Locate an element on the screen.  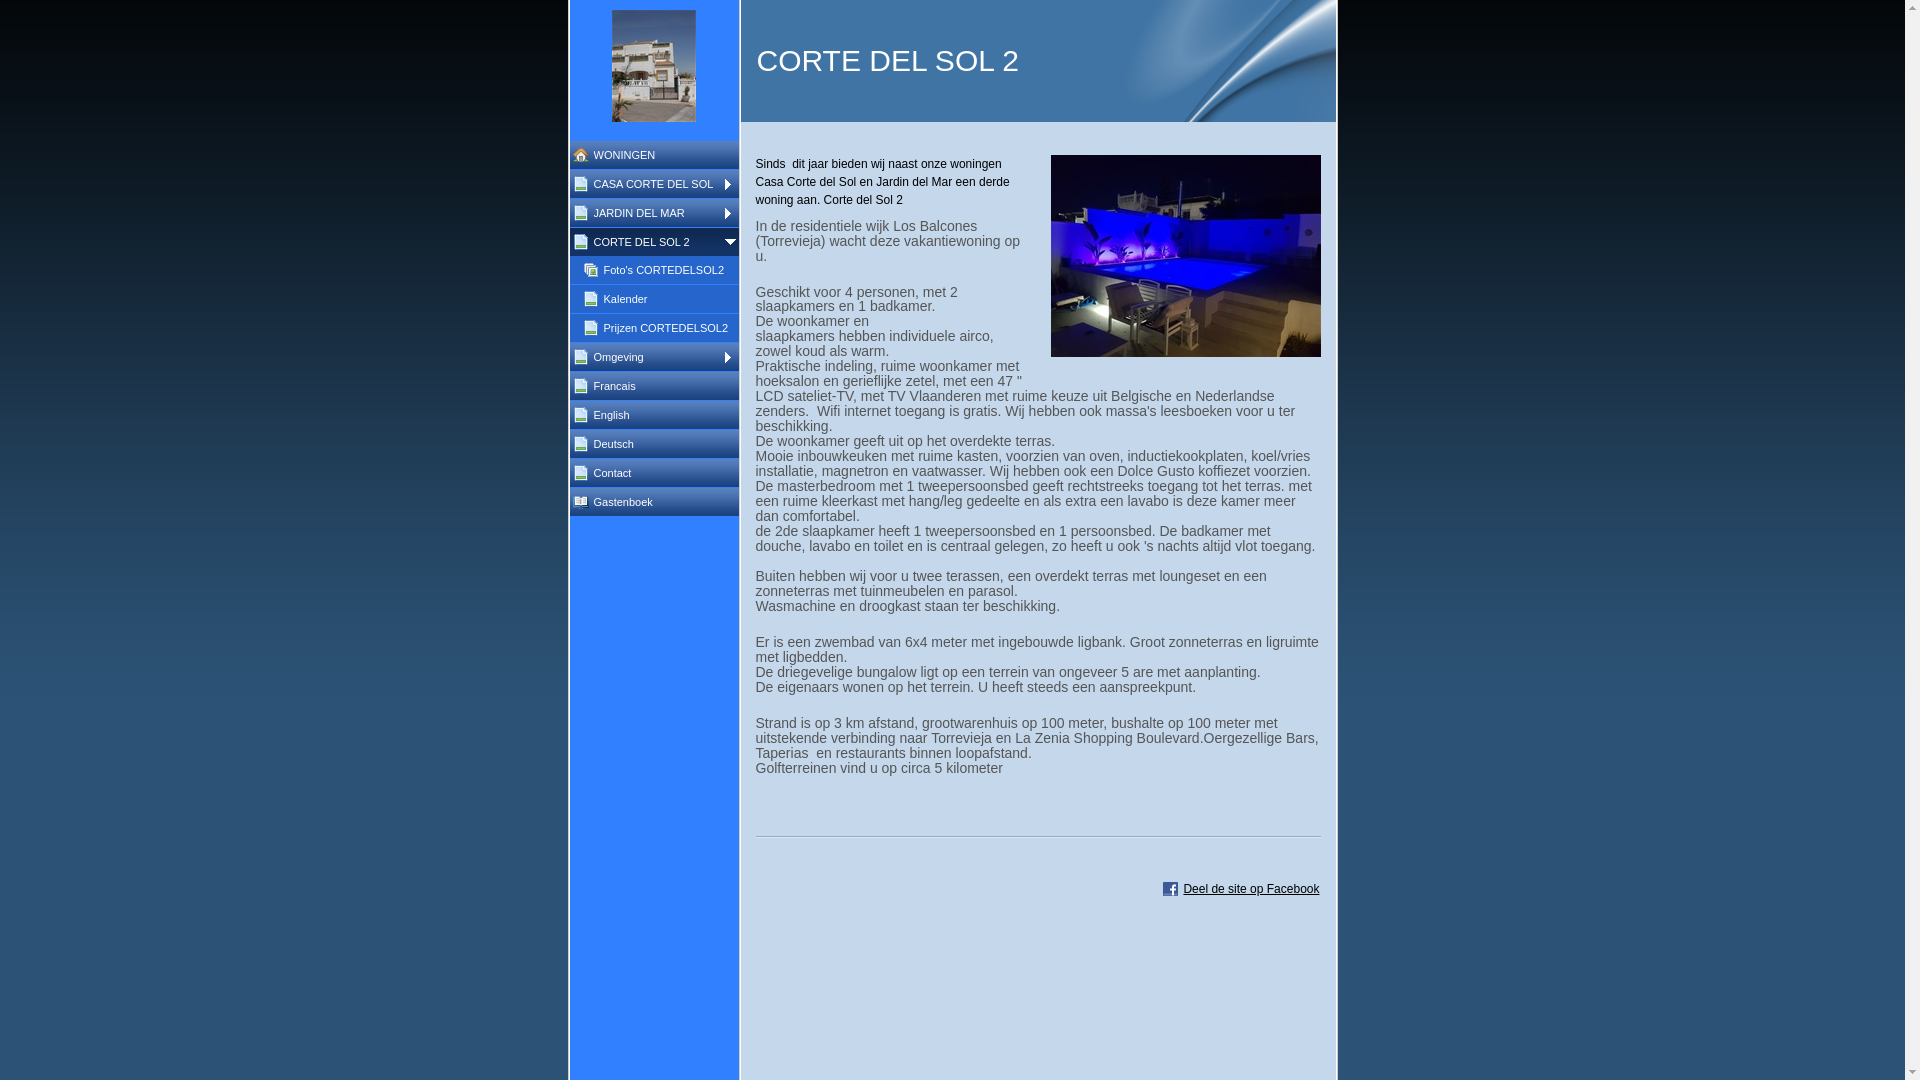
Francais is located at coordinates (654, 386).